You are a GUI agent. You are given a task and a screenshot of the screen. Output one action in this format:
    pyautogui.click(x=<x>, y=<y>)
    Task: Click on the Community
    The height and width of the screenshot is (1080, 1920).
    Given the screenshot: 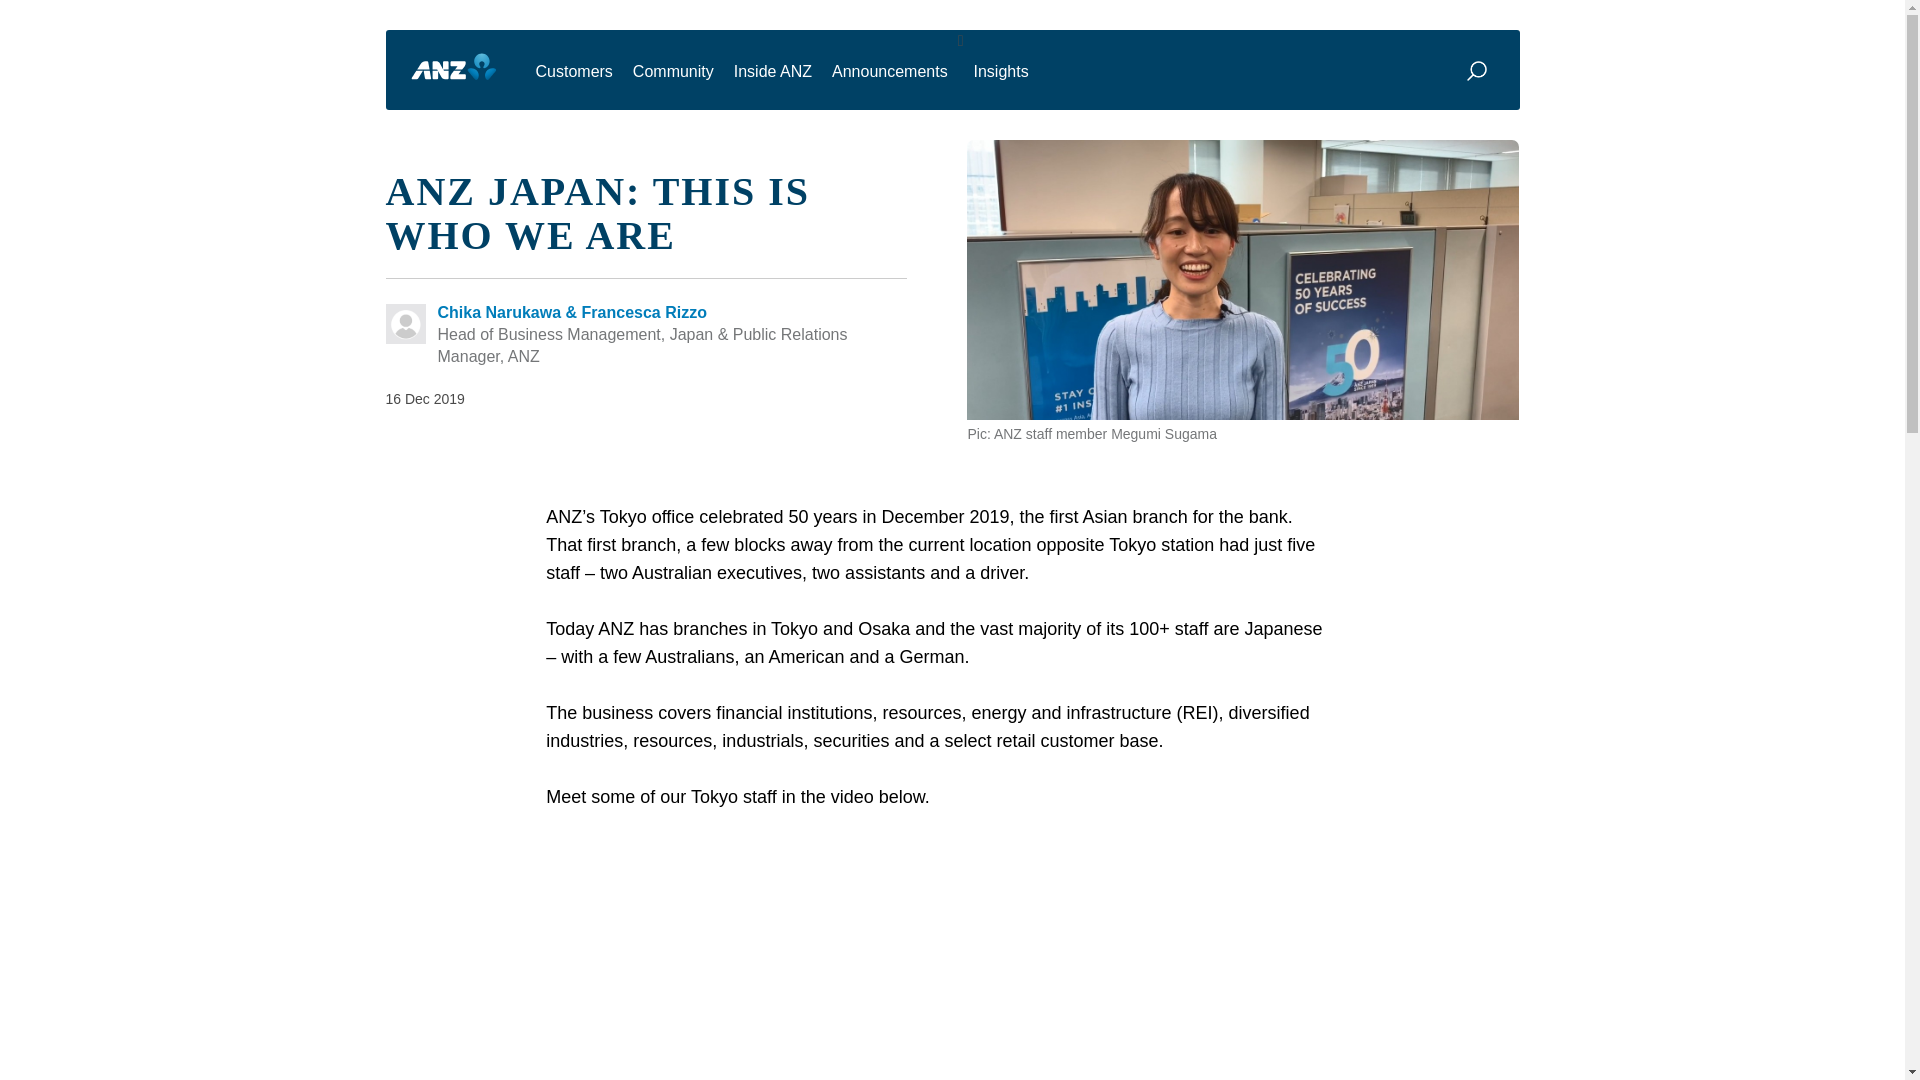 What is the action you would take?
    pyautogui.click(x=672, y=78)
    